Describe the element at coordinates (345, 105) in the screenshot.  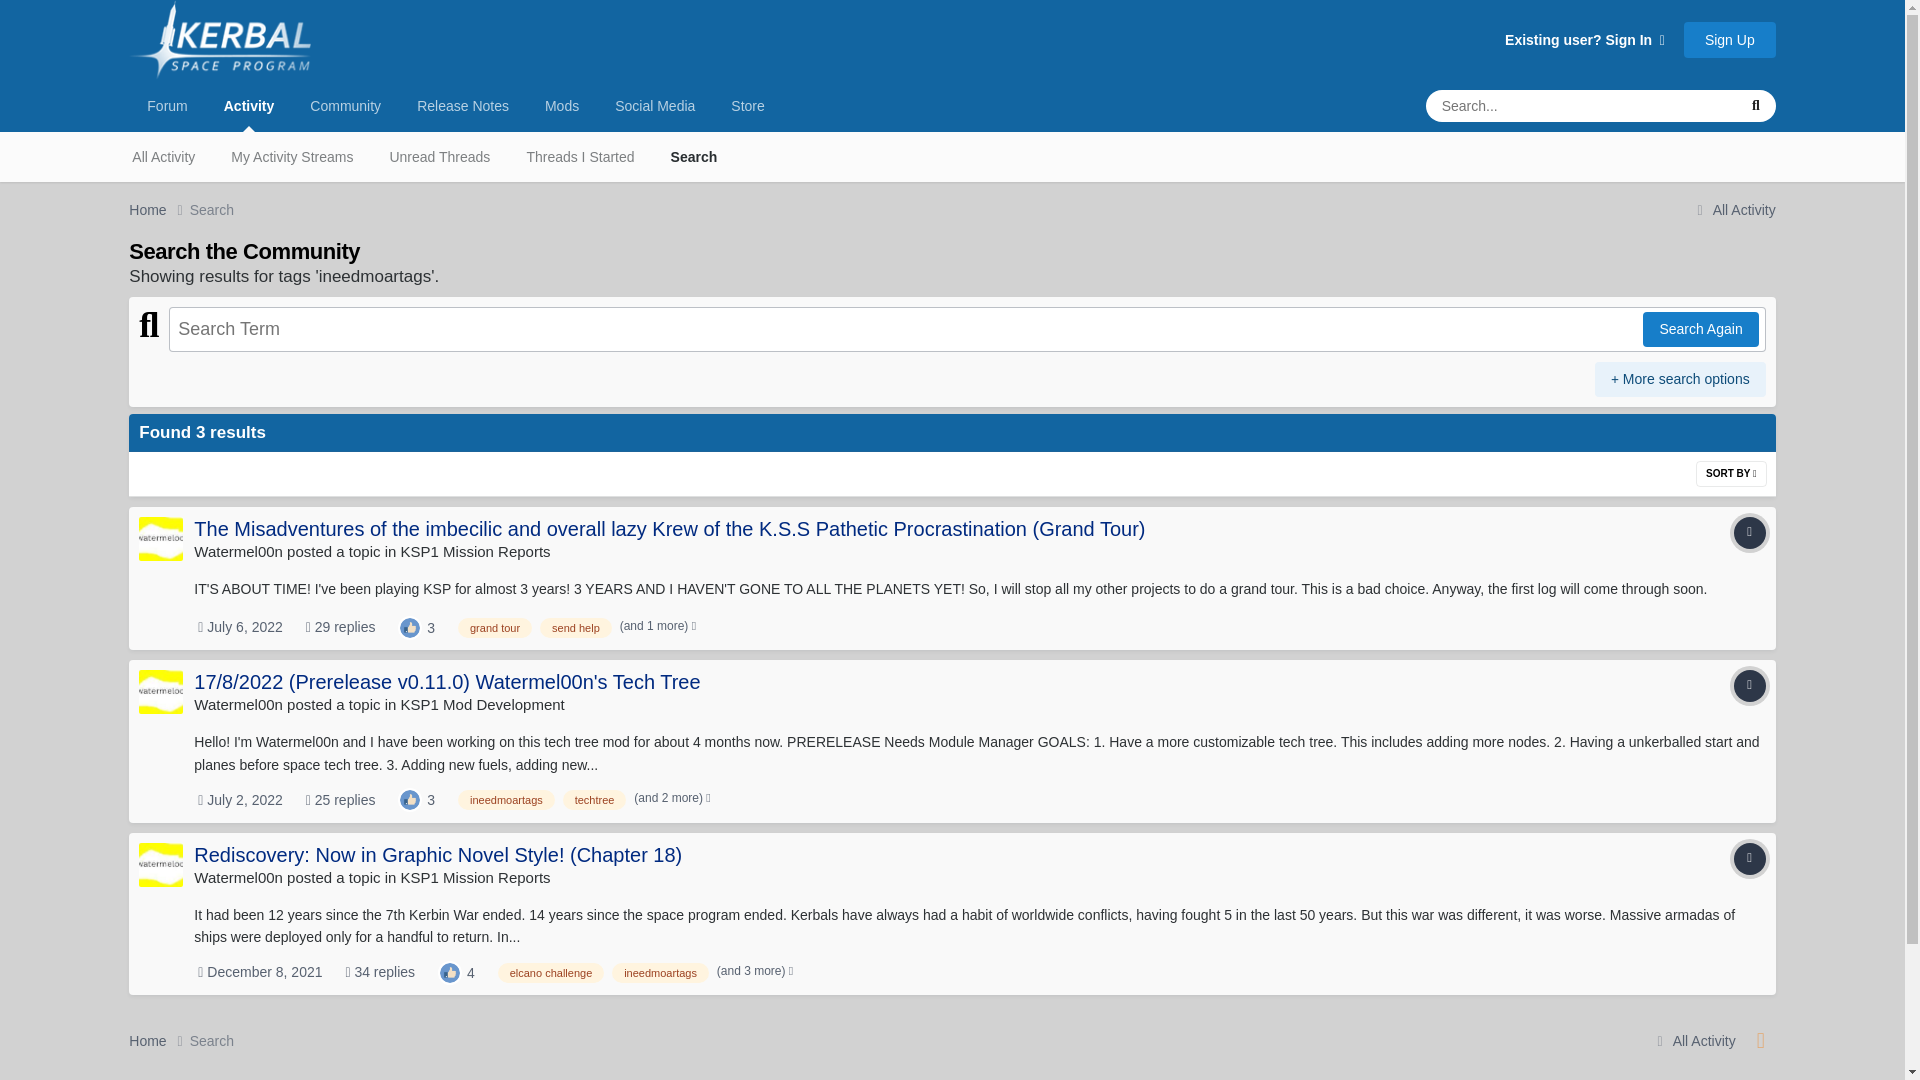
I see `Community` at that location.